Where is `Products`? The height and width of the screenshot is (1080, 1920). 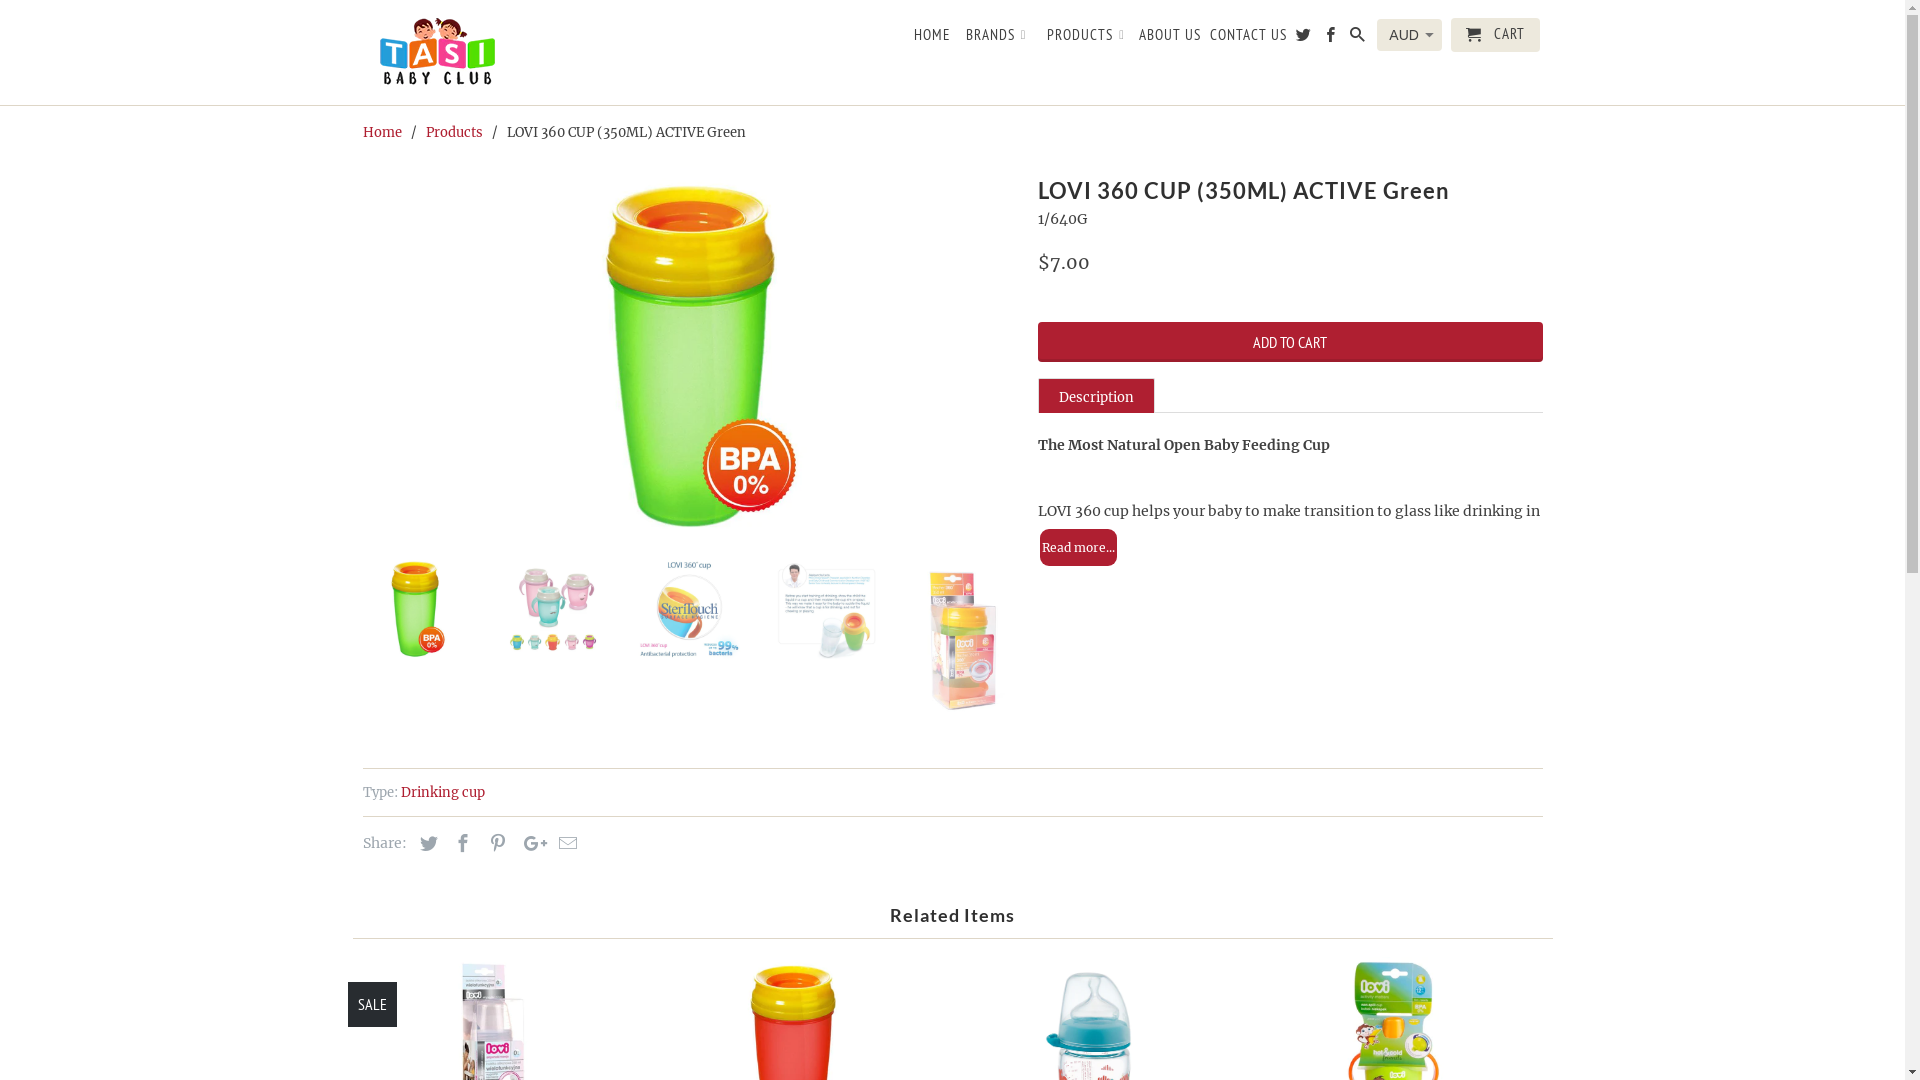 Products is located at coordinates (454, 132).